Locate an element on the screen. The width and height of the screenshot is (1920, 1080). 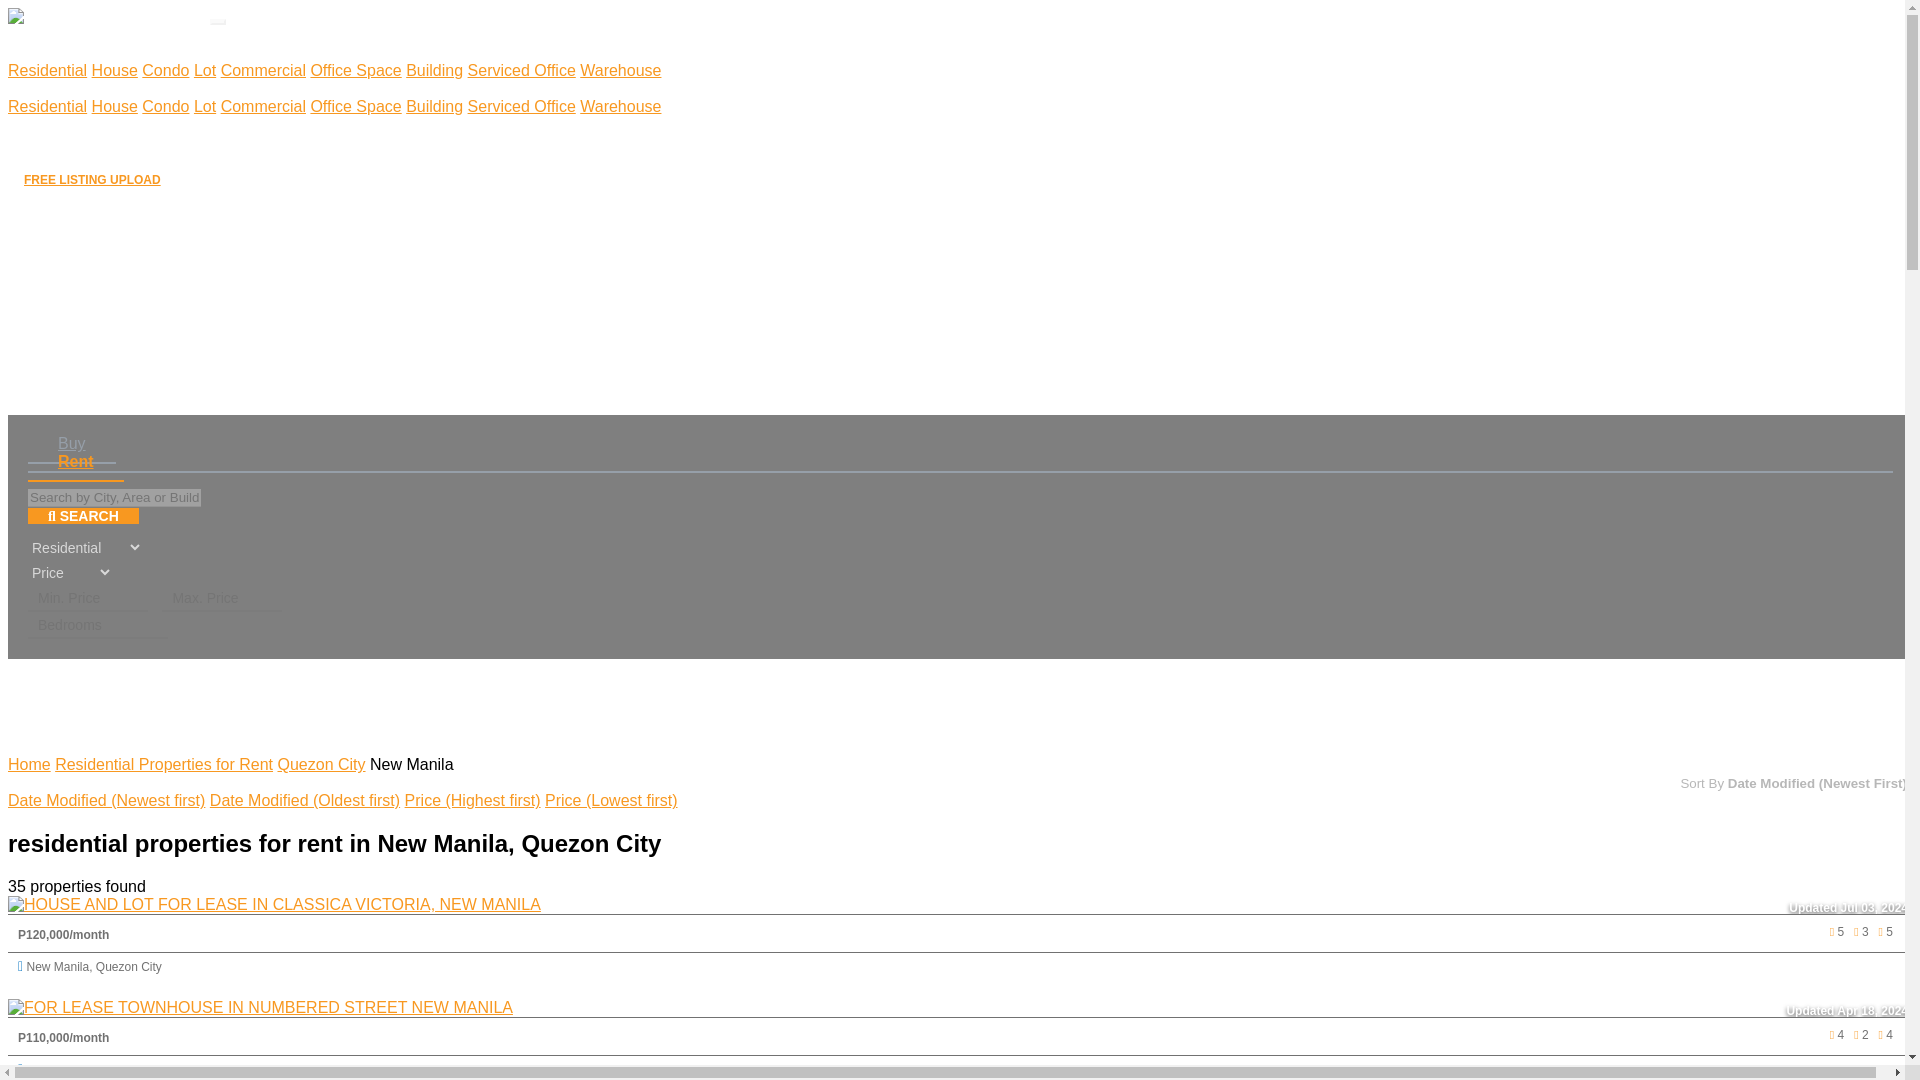
Condo is located at coordinates (165, 106).